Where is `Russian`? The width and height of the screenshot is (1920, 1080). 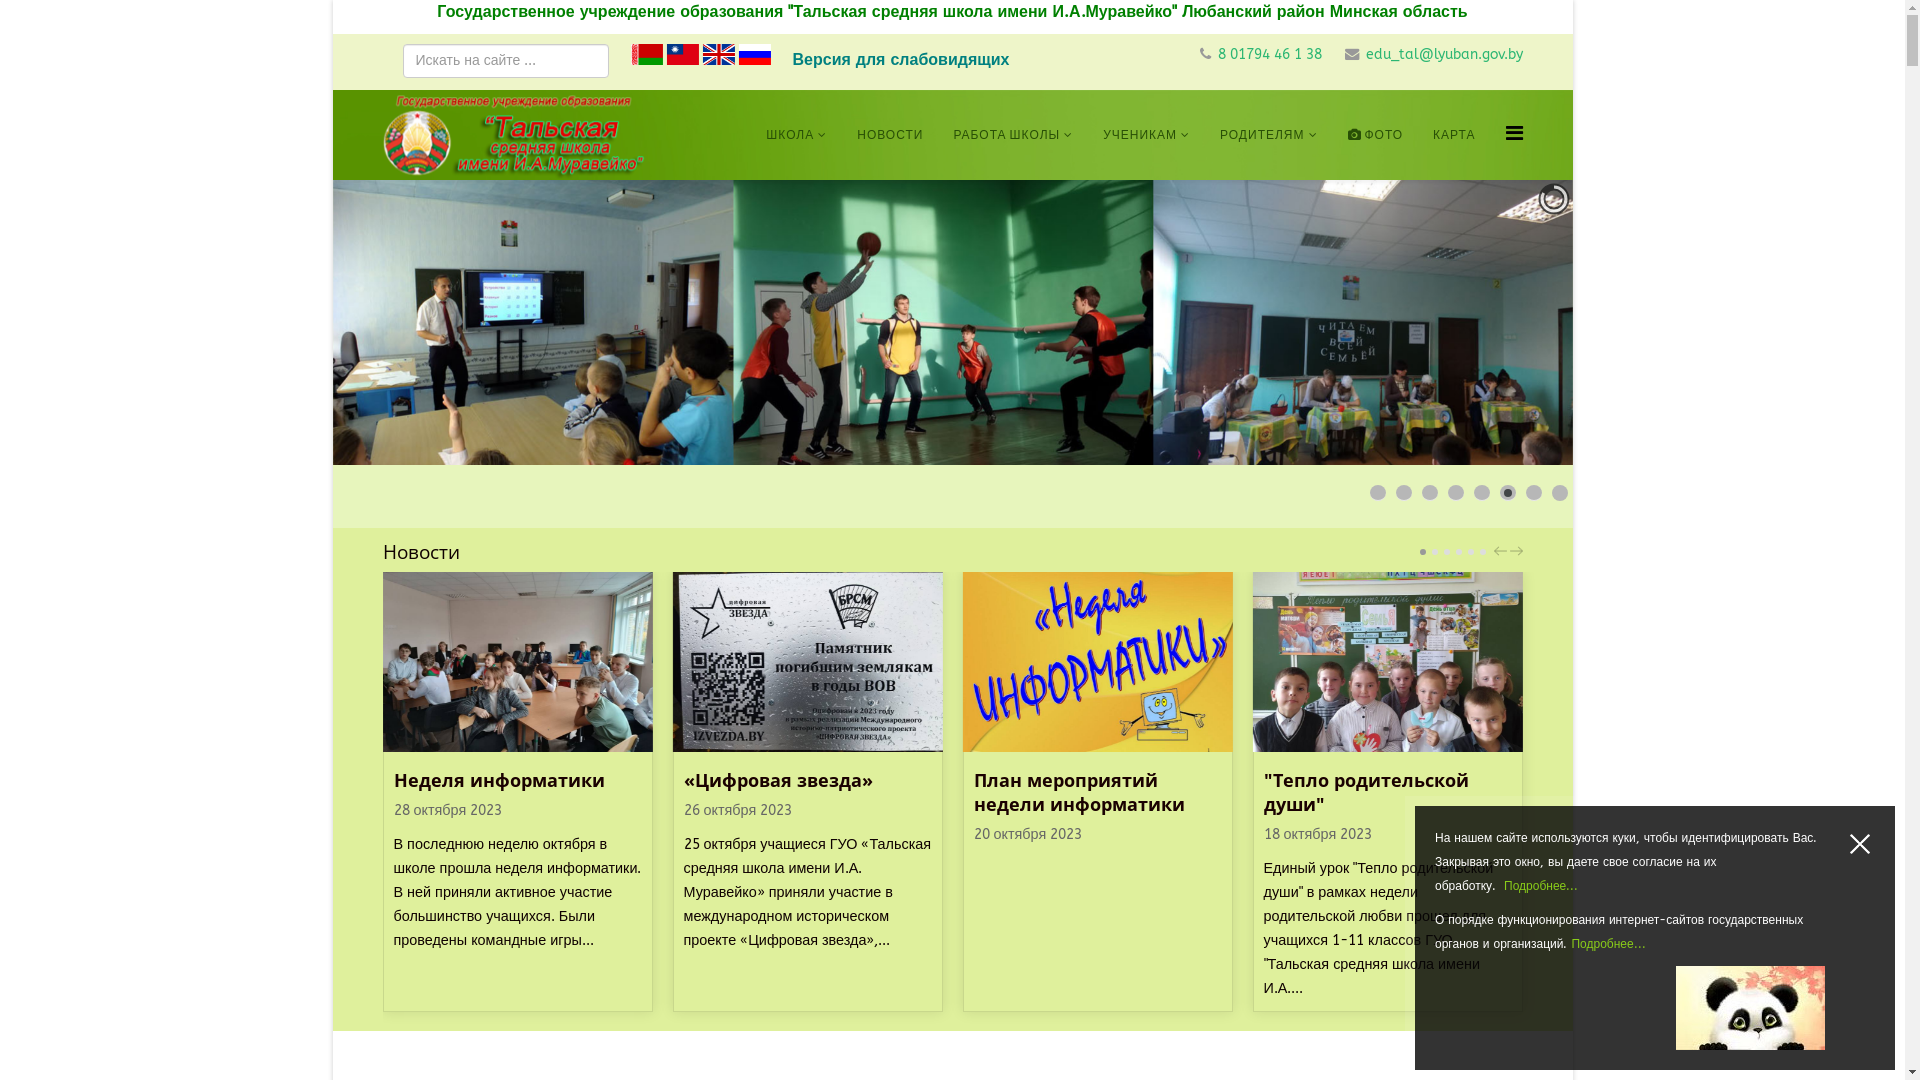
Russian is located at coordinates (754, 54).